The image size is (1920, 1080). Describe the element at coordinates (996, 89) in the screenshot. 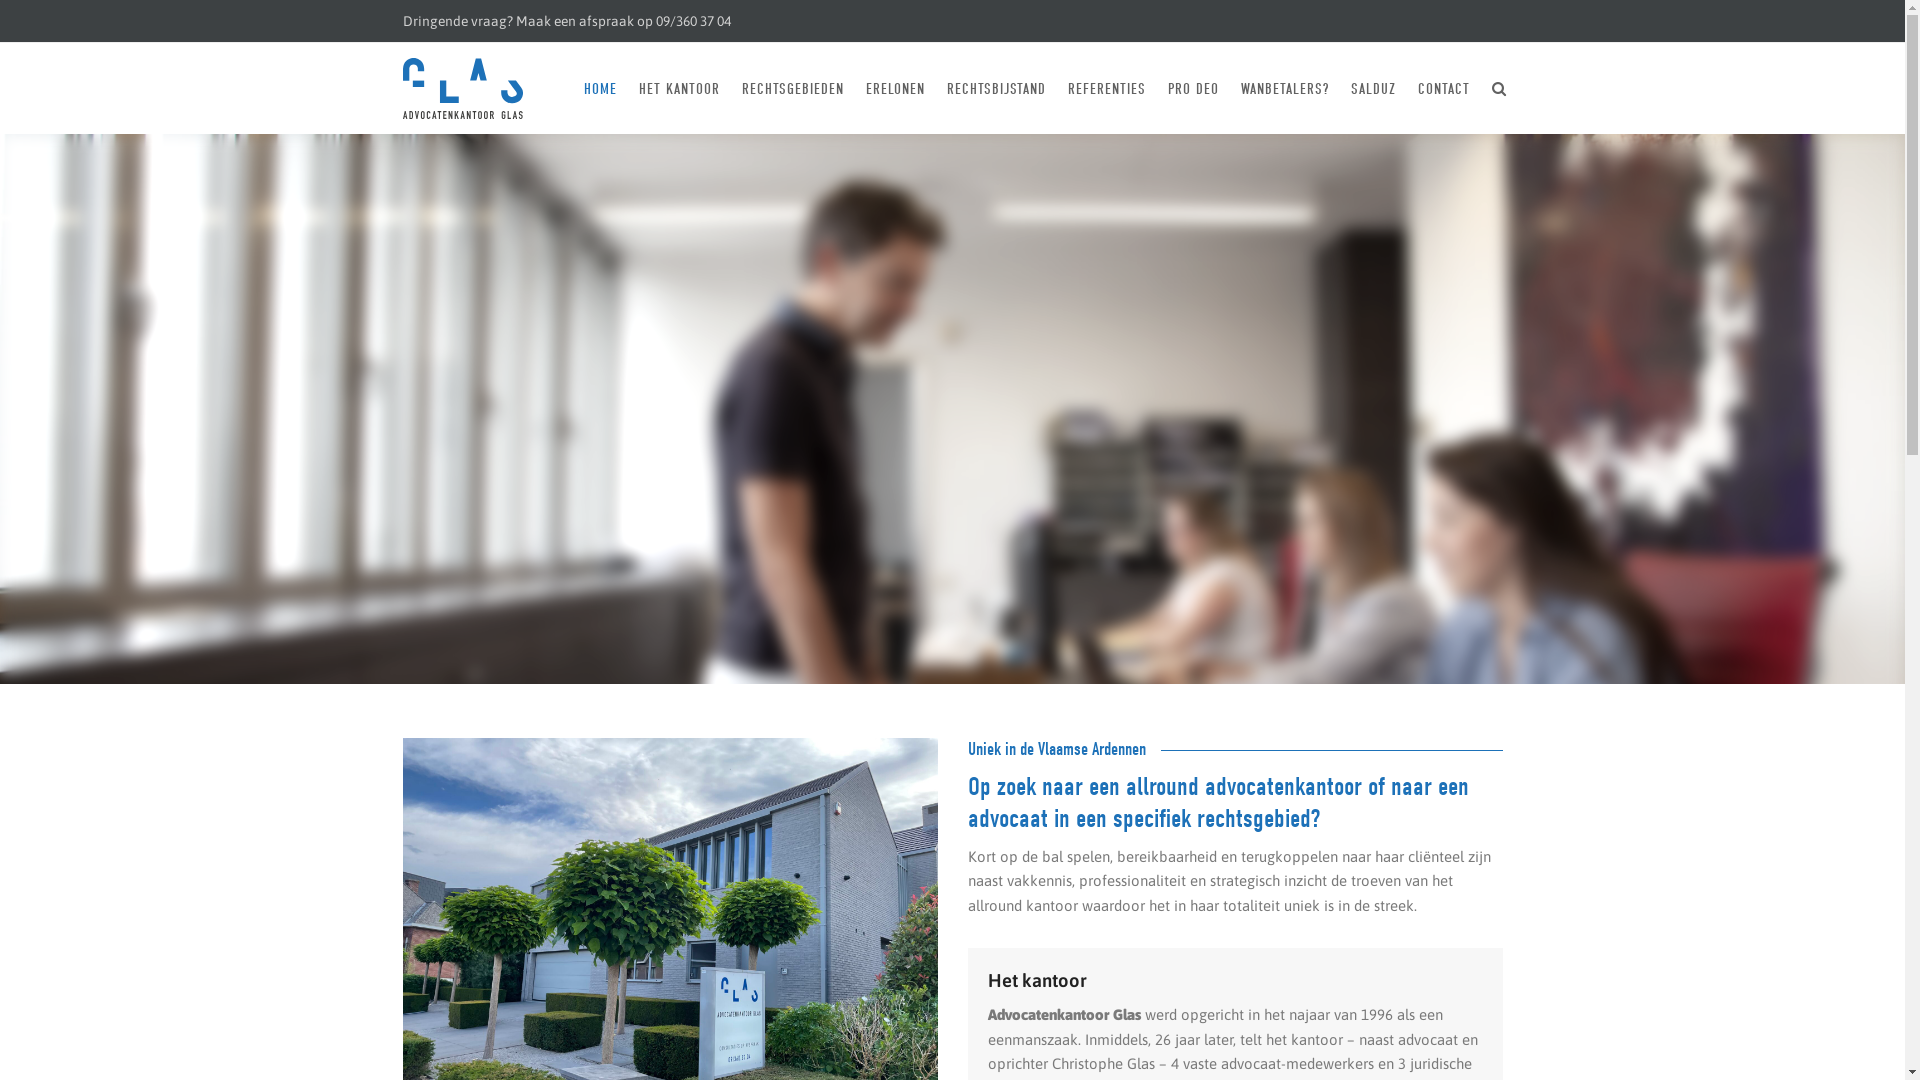

I see `RECHTSBIJSTAND` at that location.